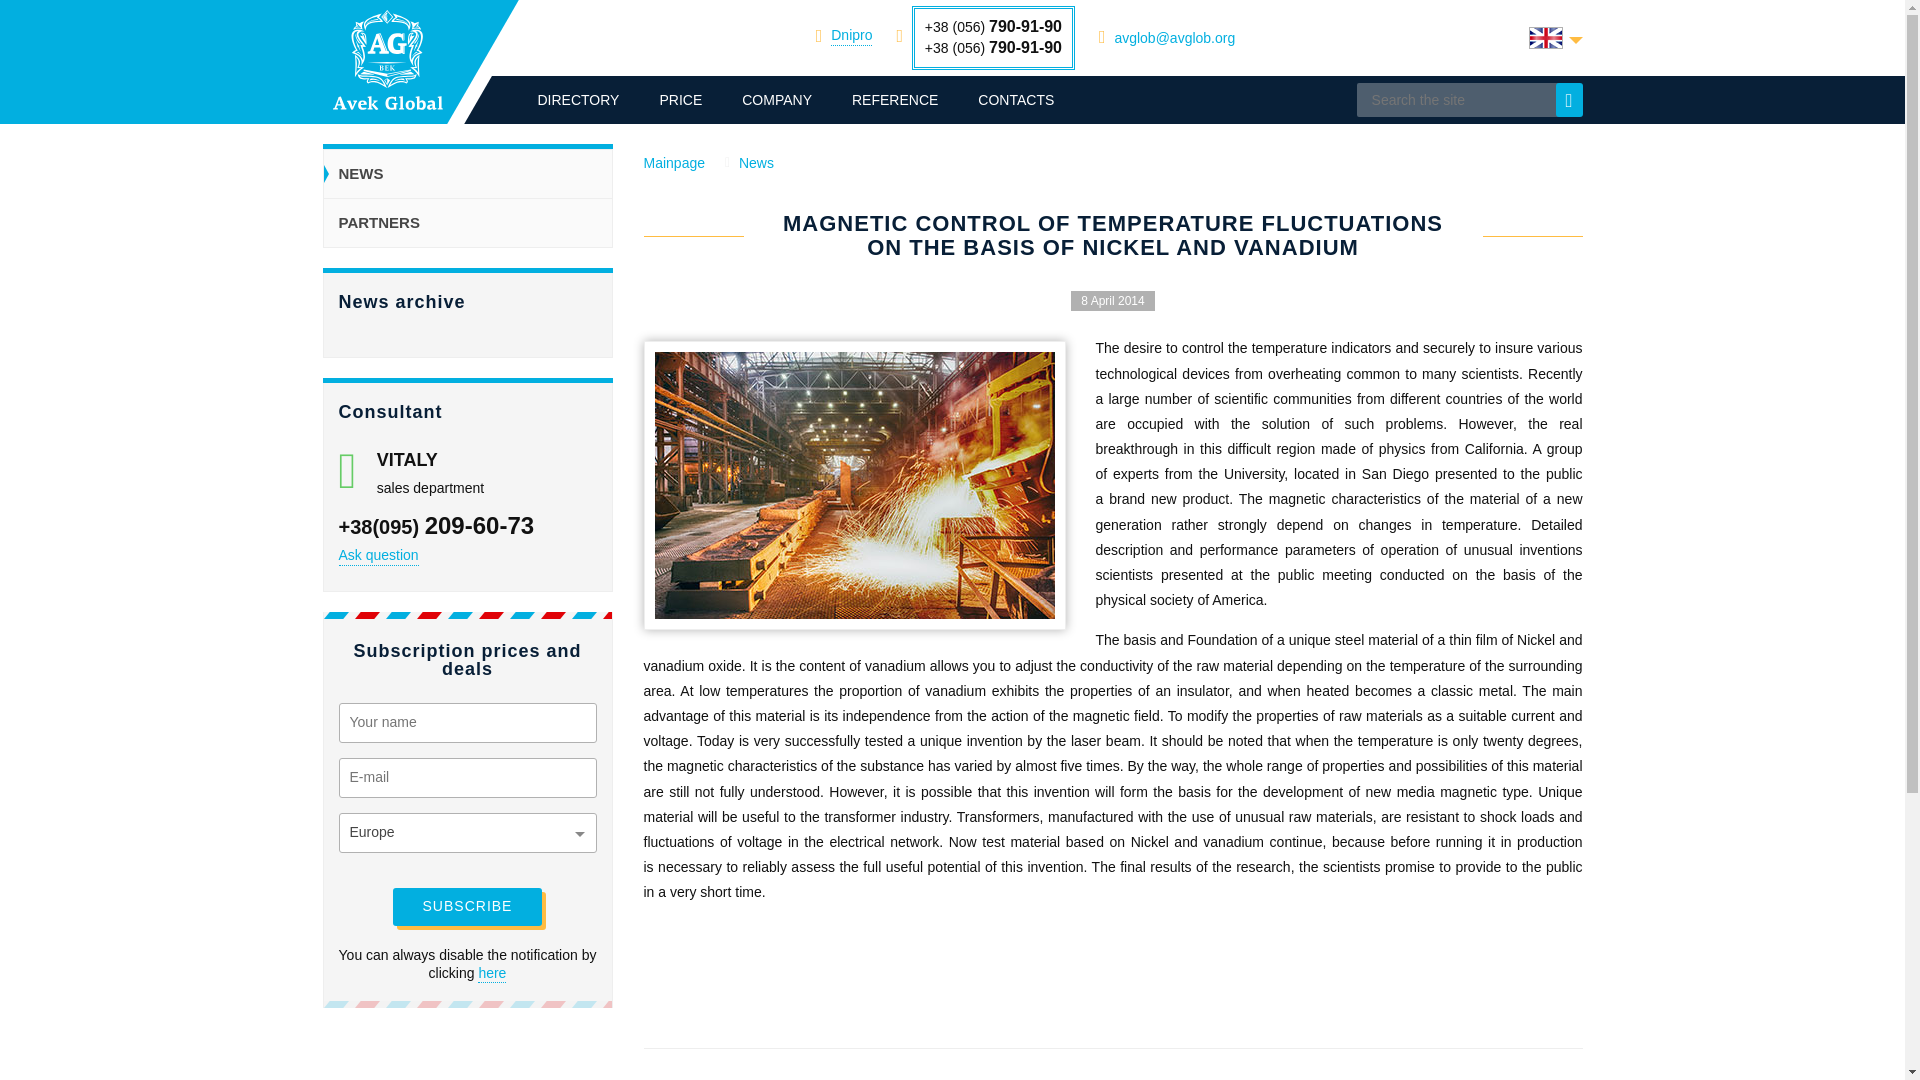 The width and height of the screenshot is (1920, 1080). Describe the element at coordinates (851, 35) in the screenshot. I see `Dnipro` at that location.